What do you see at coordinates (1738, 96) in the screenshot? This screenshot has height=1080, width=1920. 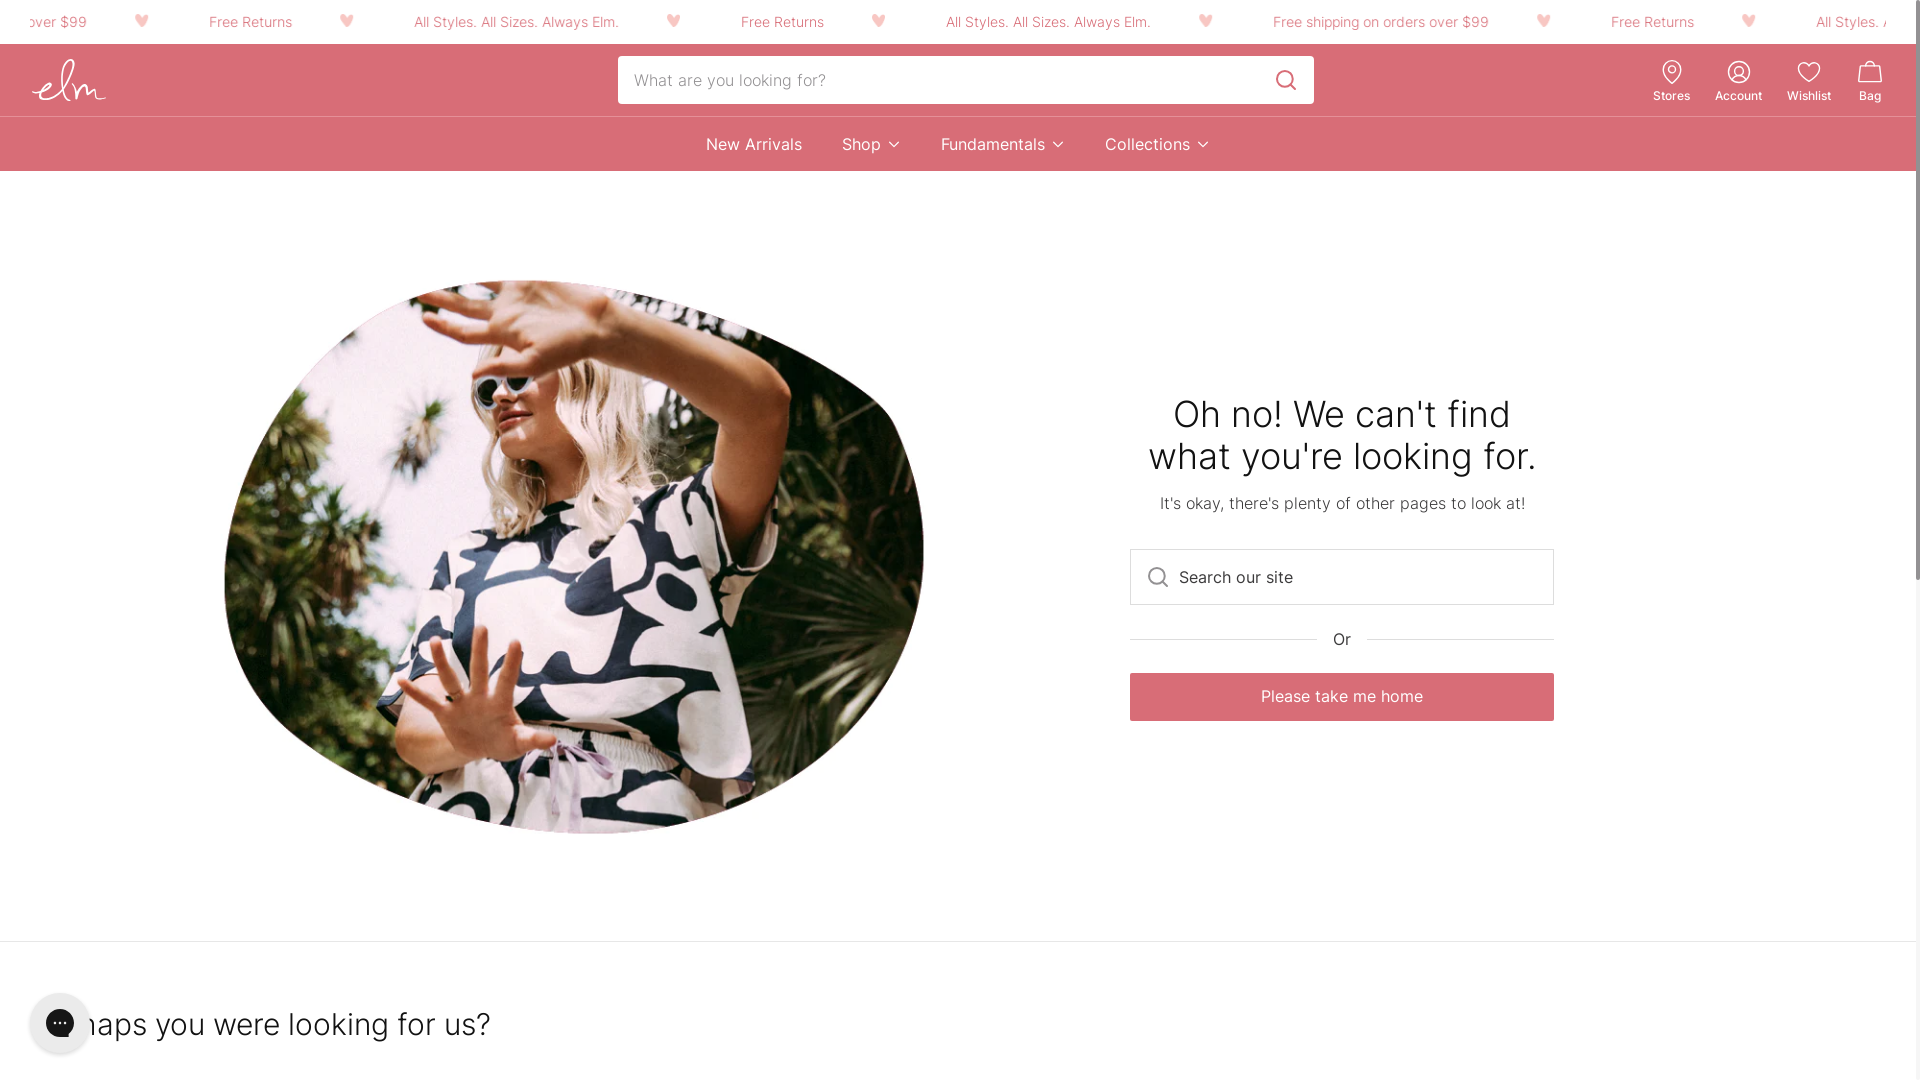 I see `Account` at bounding box center [1738, 96].